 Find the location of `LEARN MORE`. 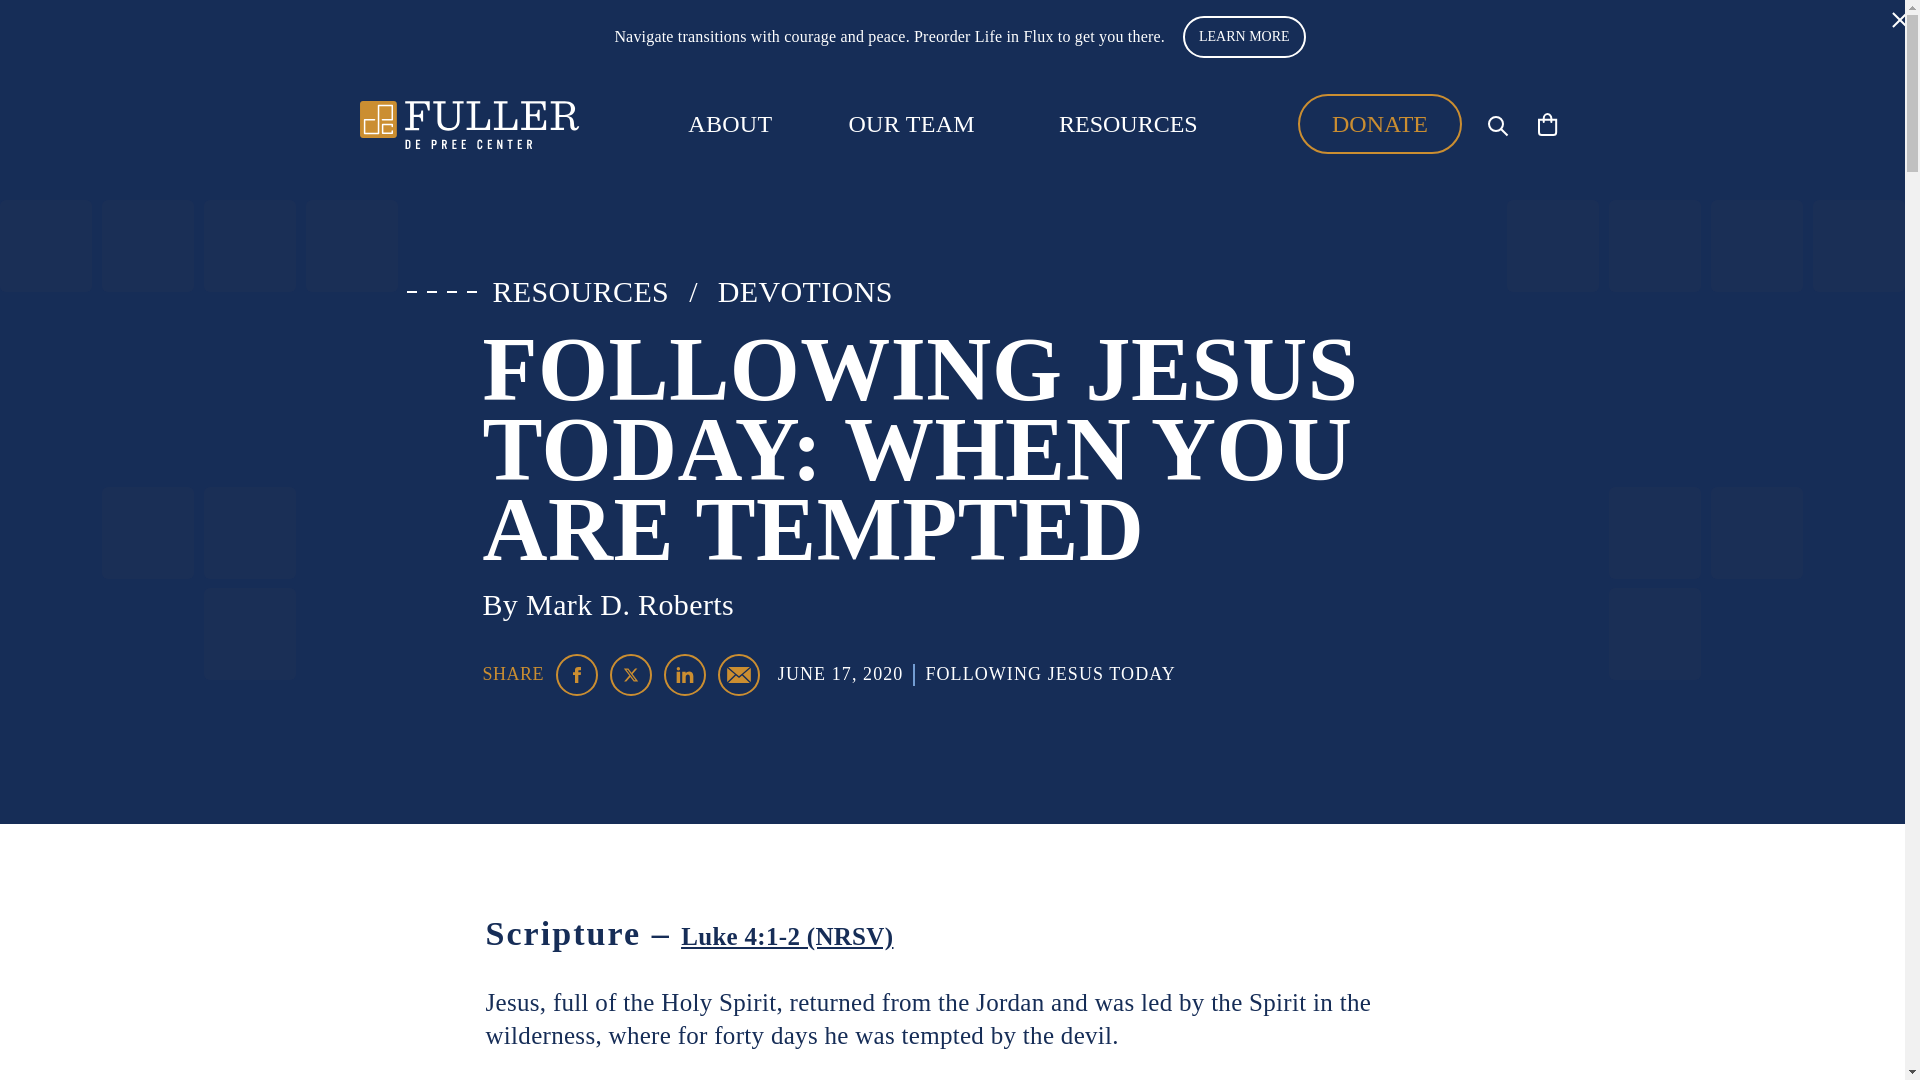

LEARN MORE is located at coordinates (1244, 37).